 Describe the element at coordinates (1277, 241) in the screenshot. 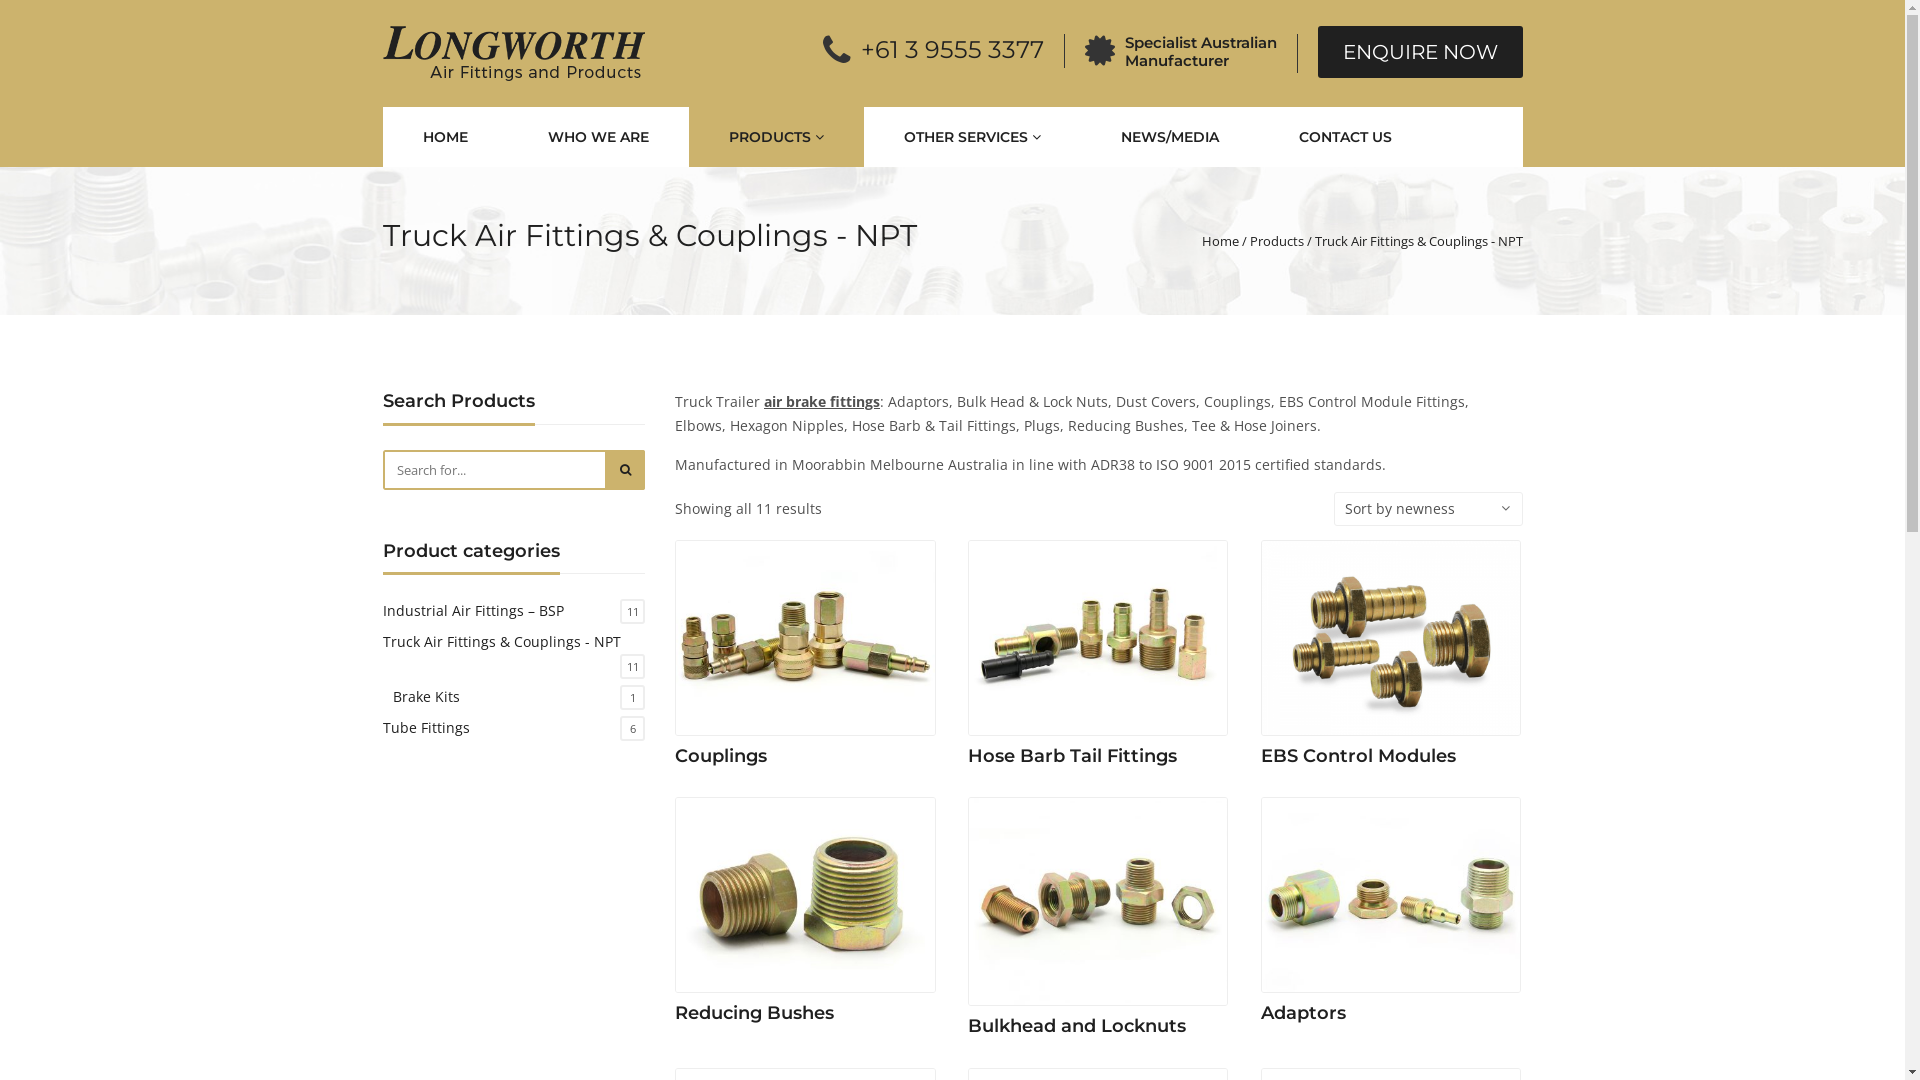

I see `Products` at that location.